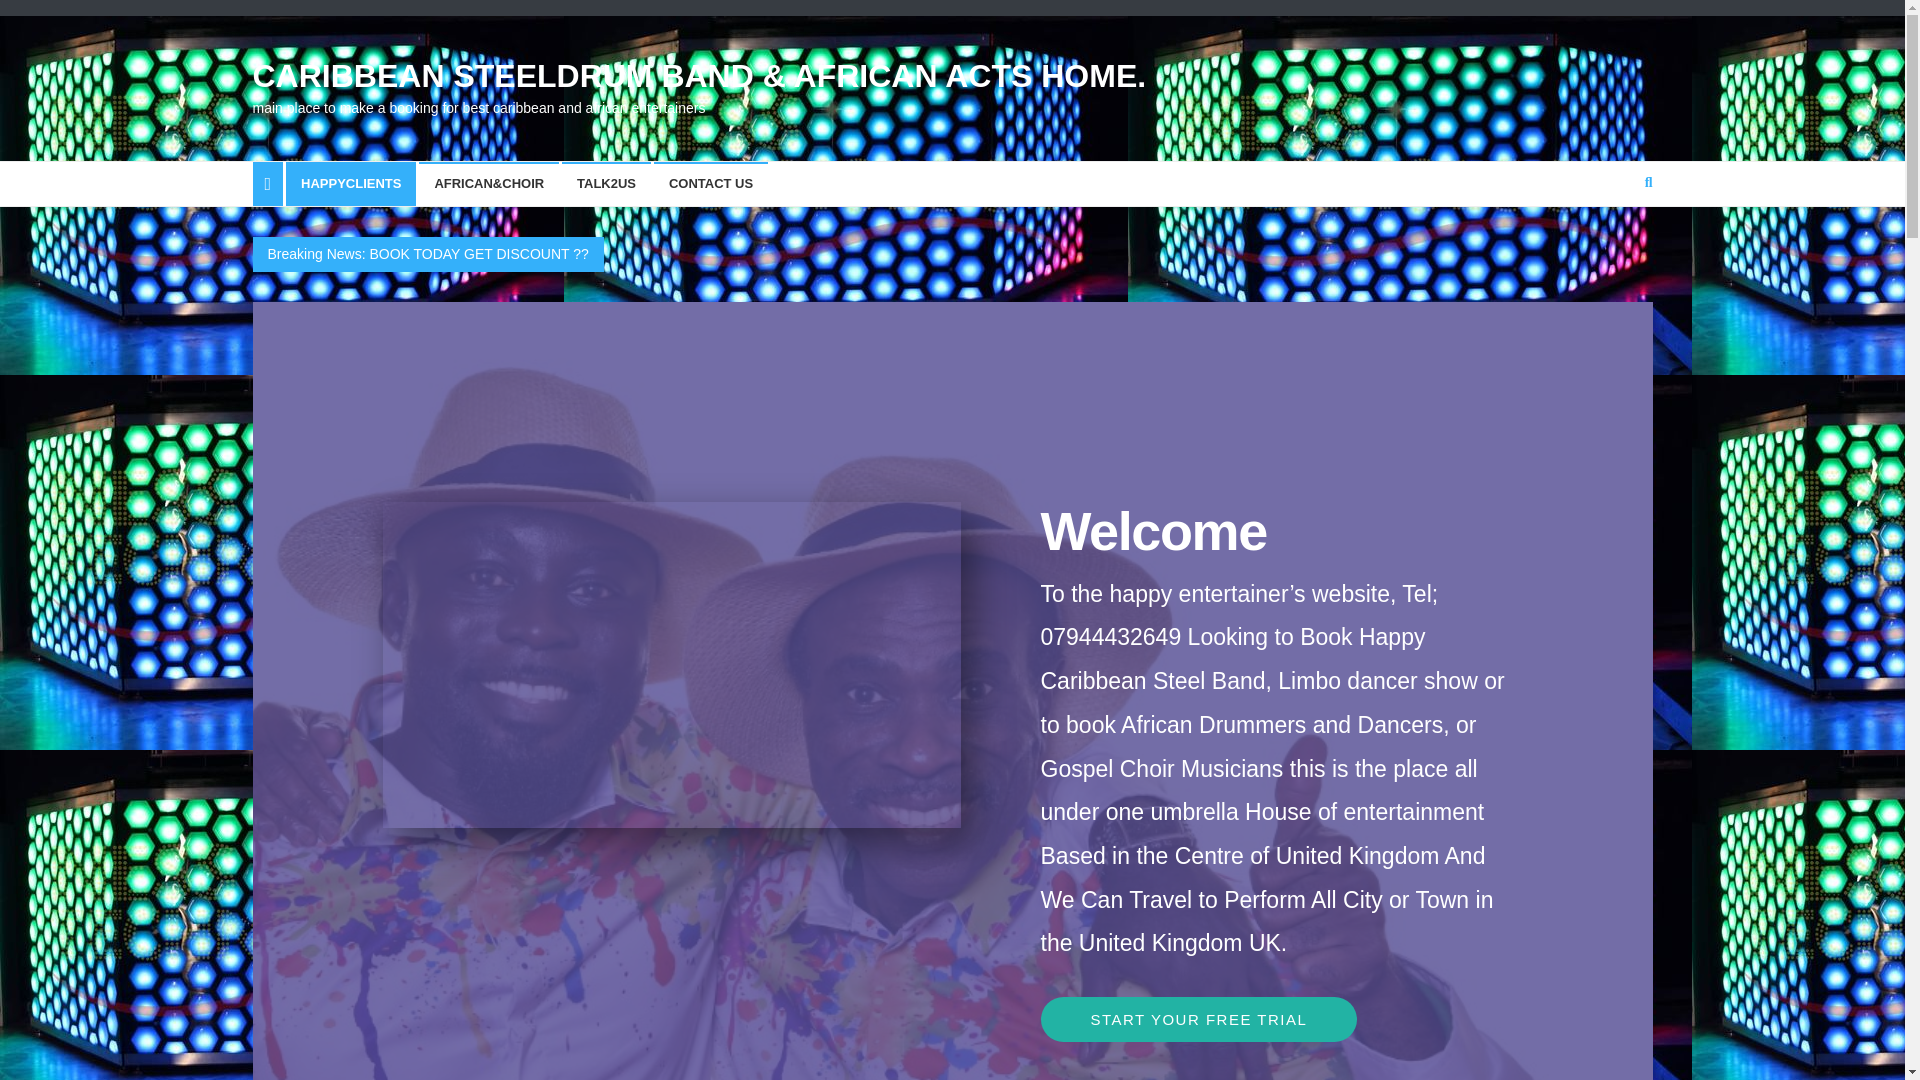 The height and width of the screenshot is (1080, 1920). I want to click on START YOUR FREE TRIAL, so click(1198, 1019).